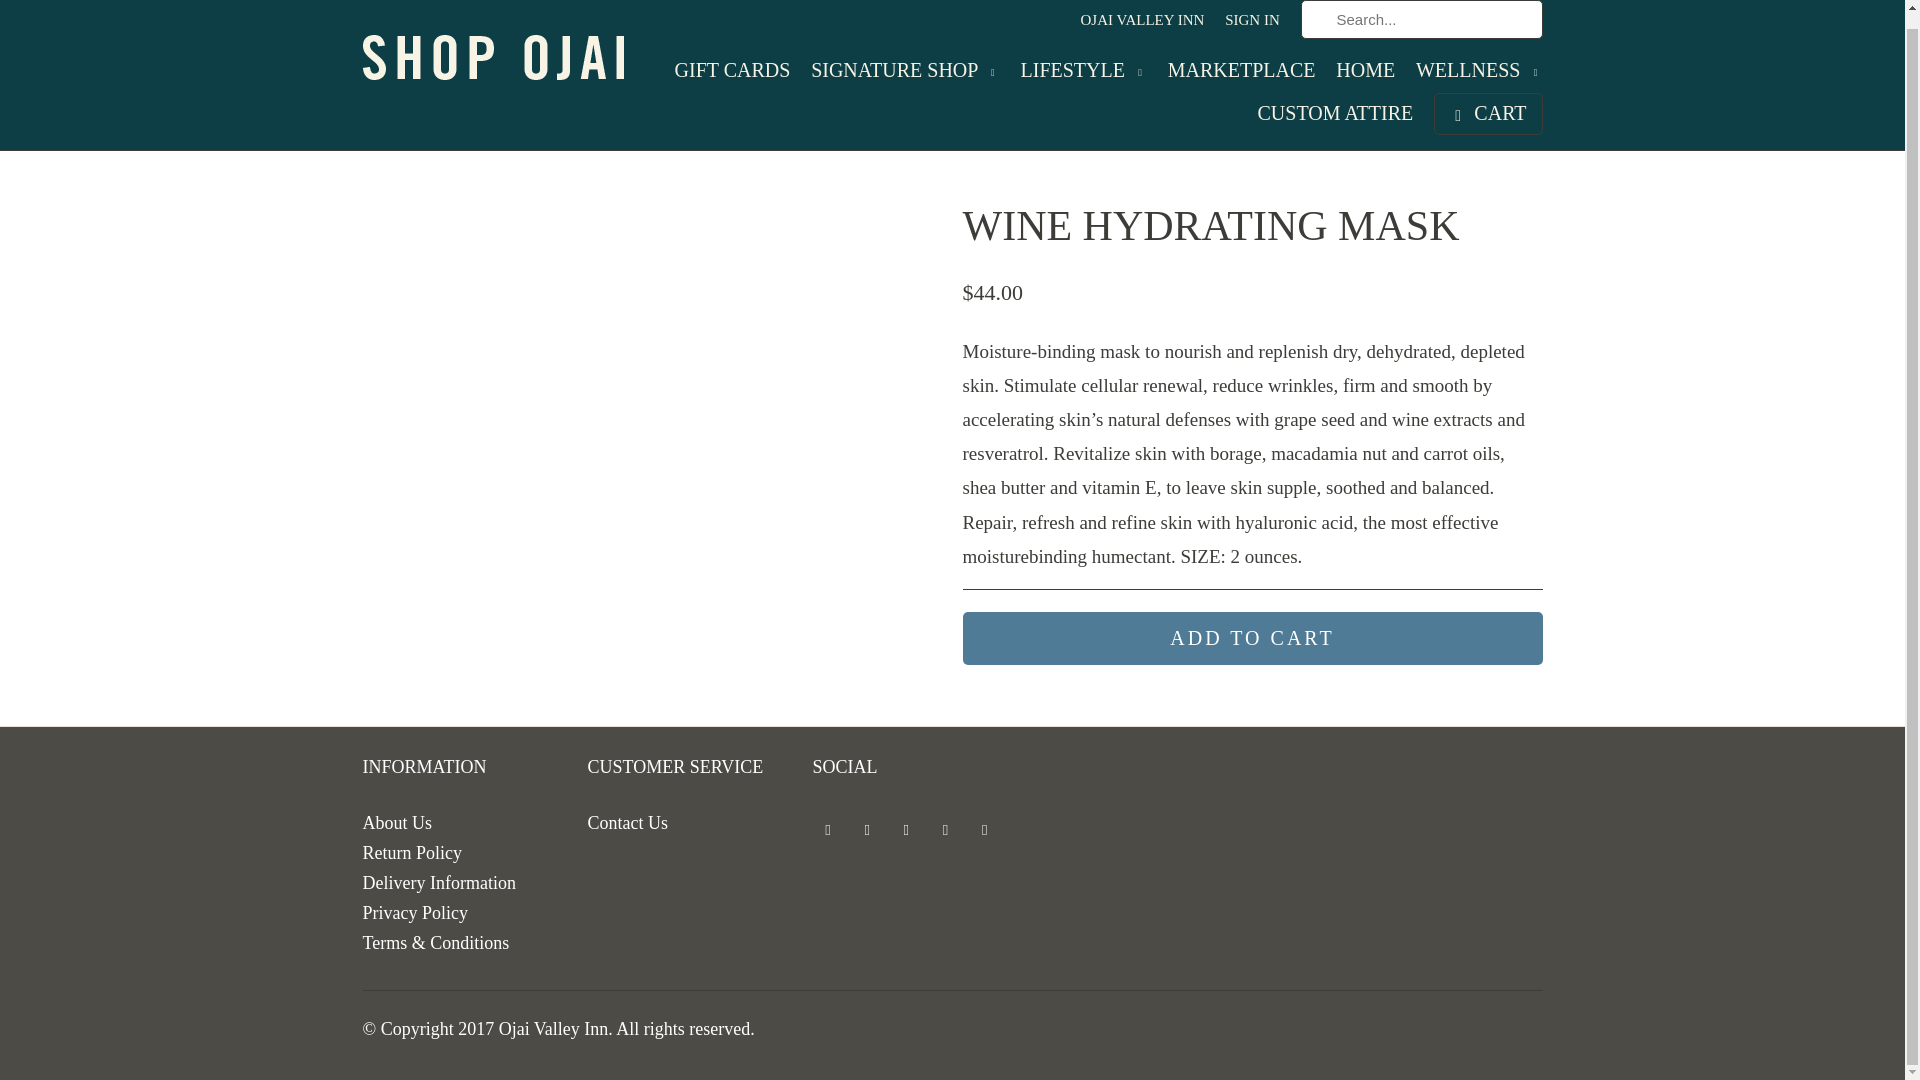  I want to click on SIGNATURE SHOP, so click(905, 76).